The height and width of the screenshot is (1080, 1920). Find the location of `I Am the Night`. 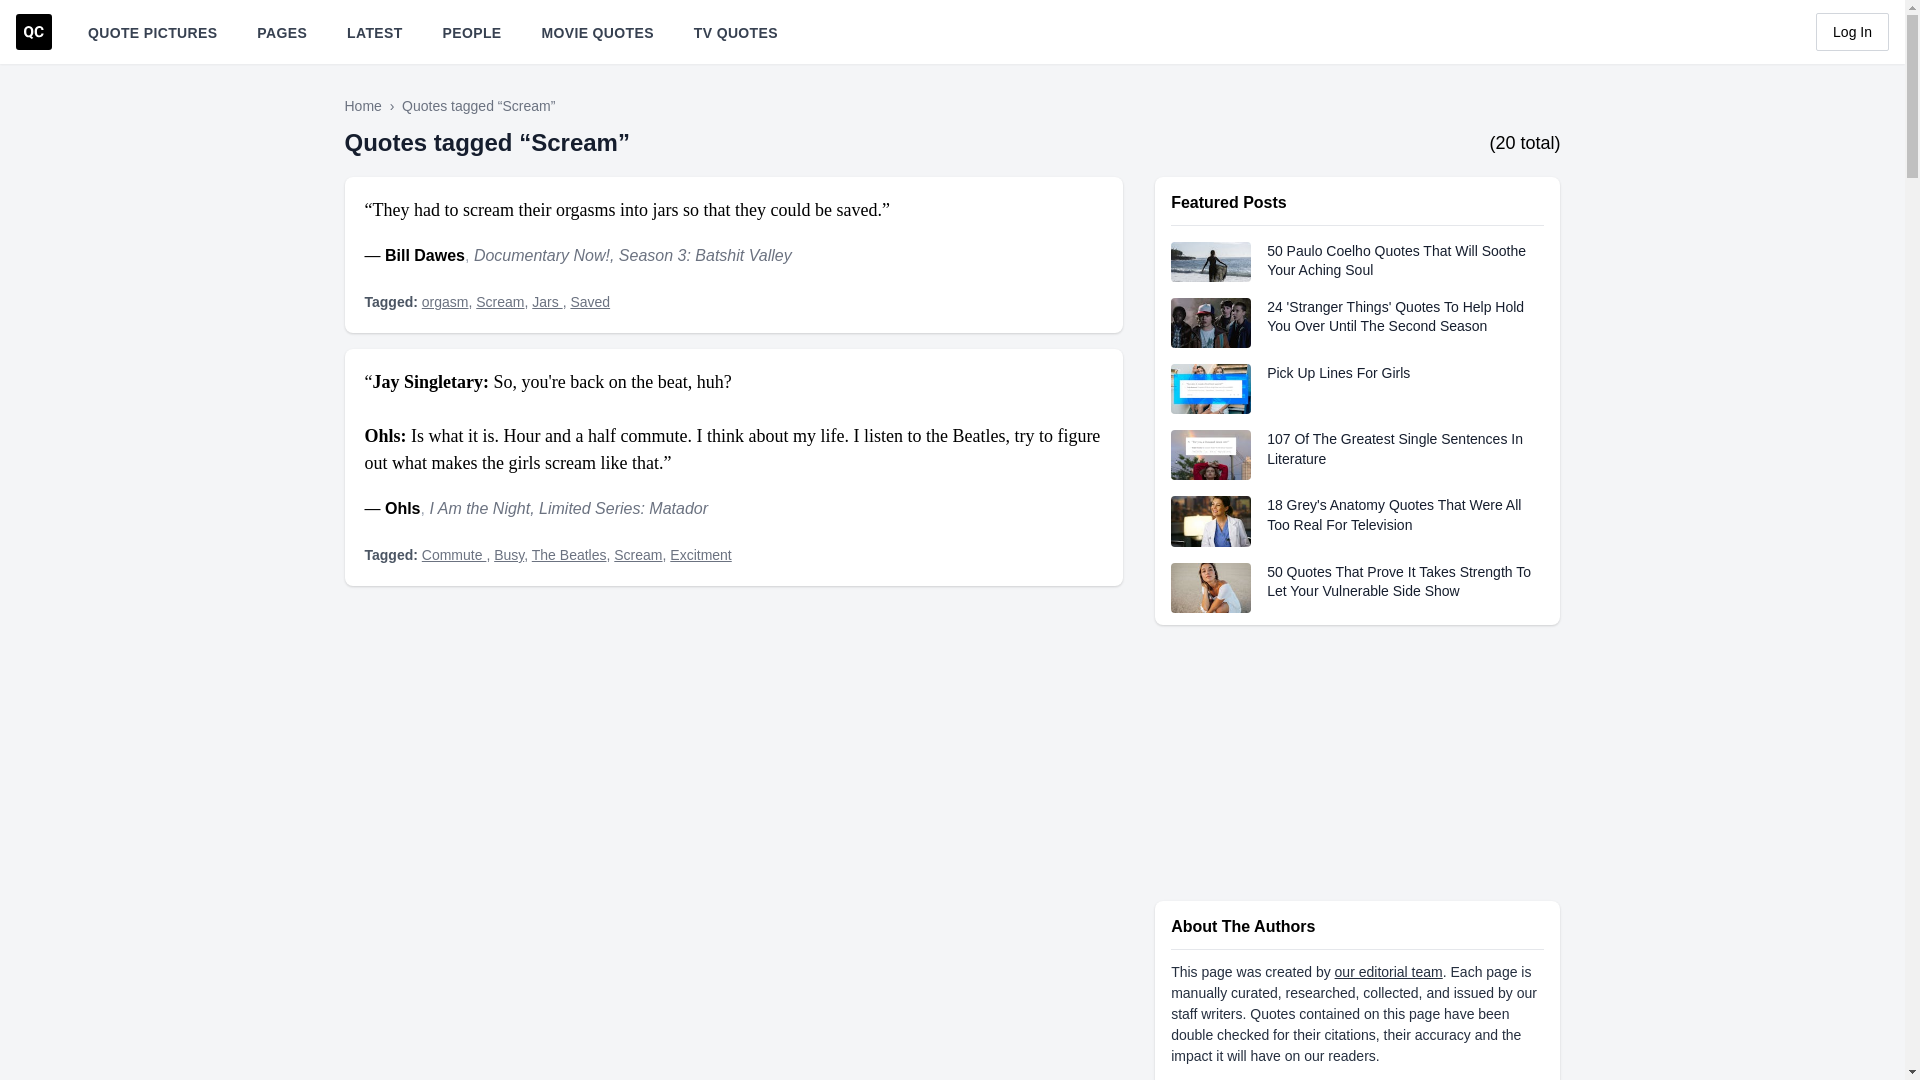

I Am the Night is located at coordinates (478, 508).